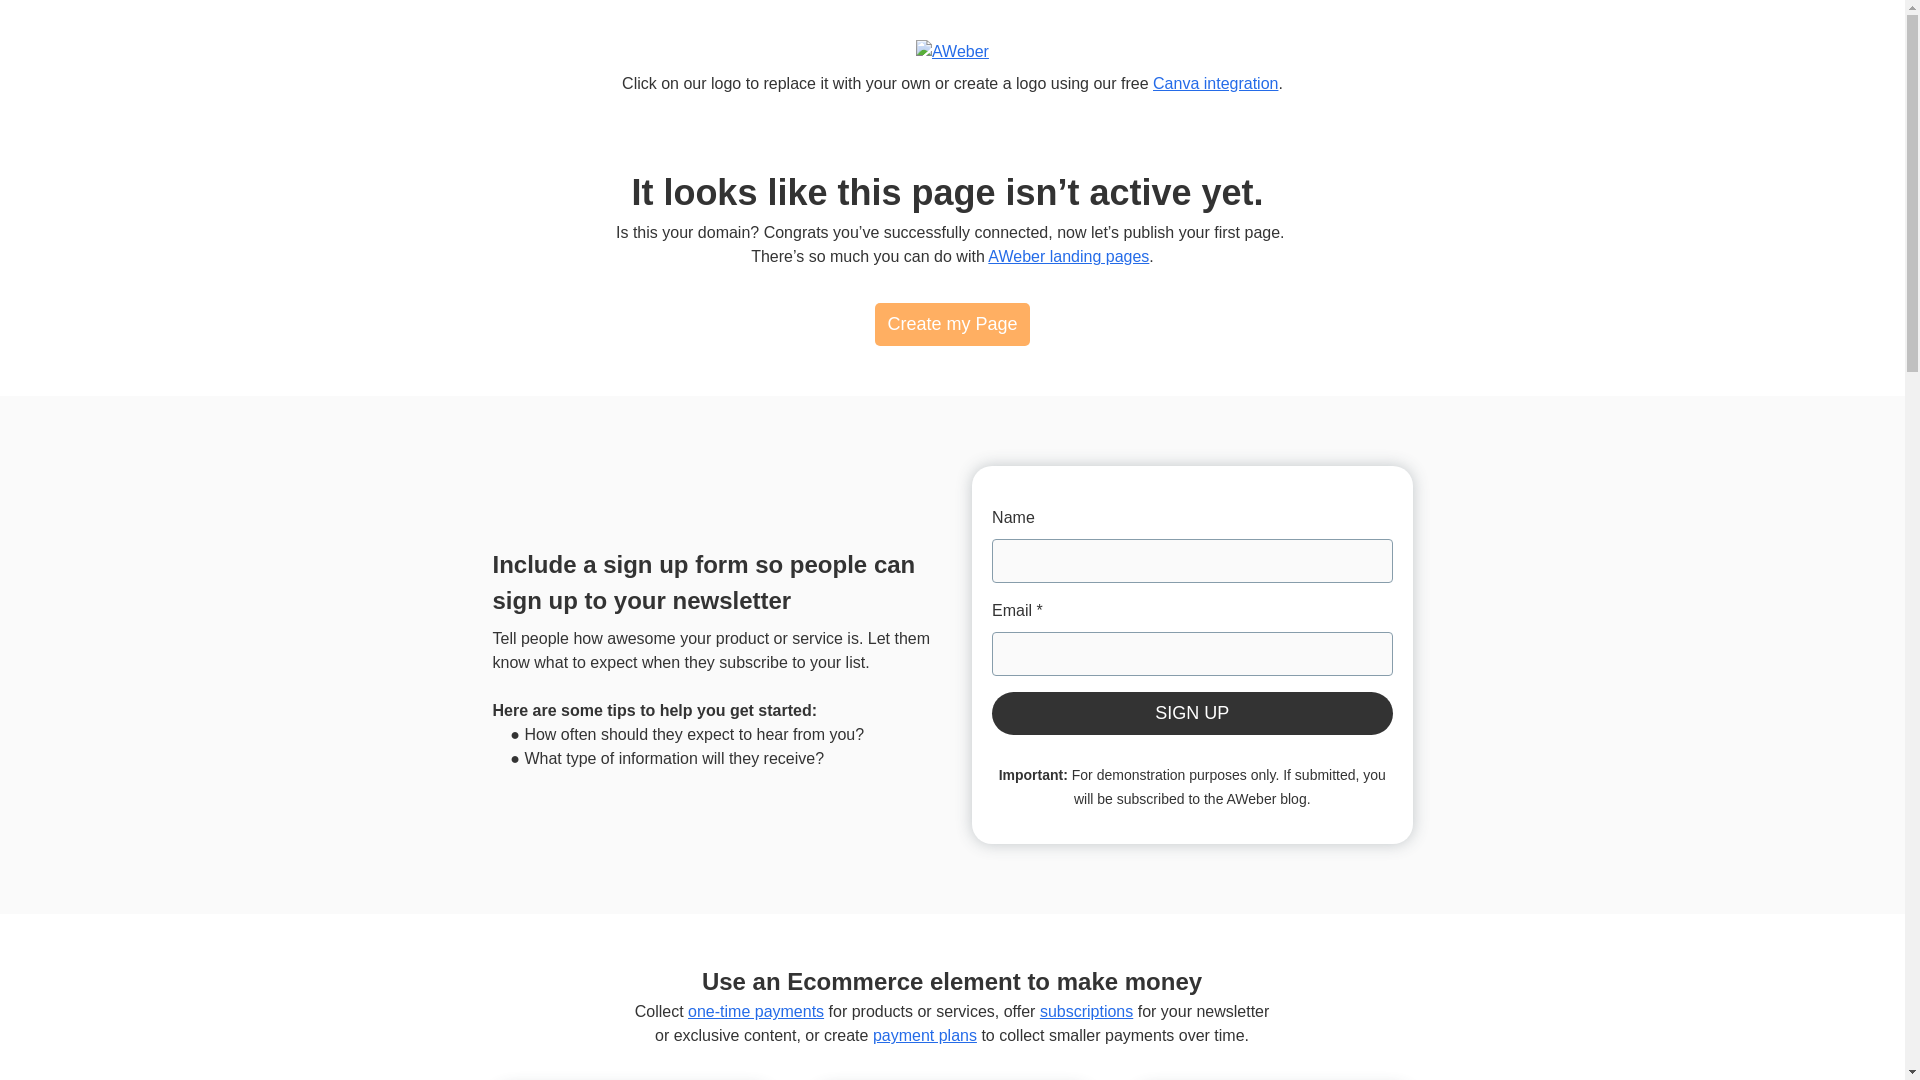  I want to click on SIGN UP, so click(1192, 714).